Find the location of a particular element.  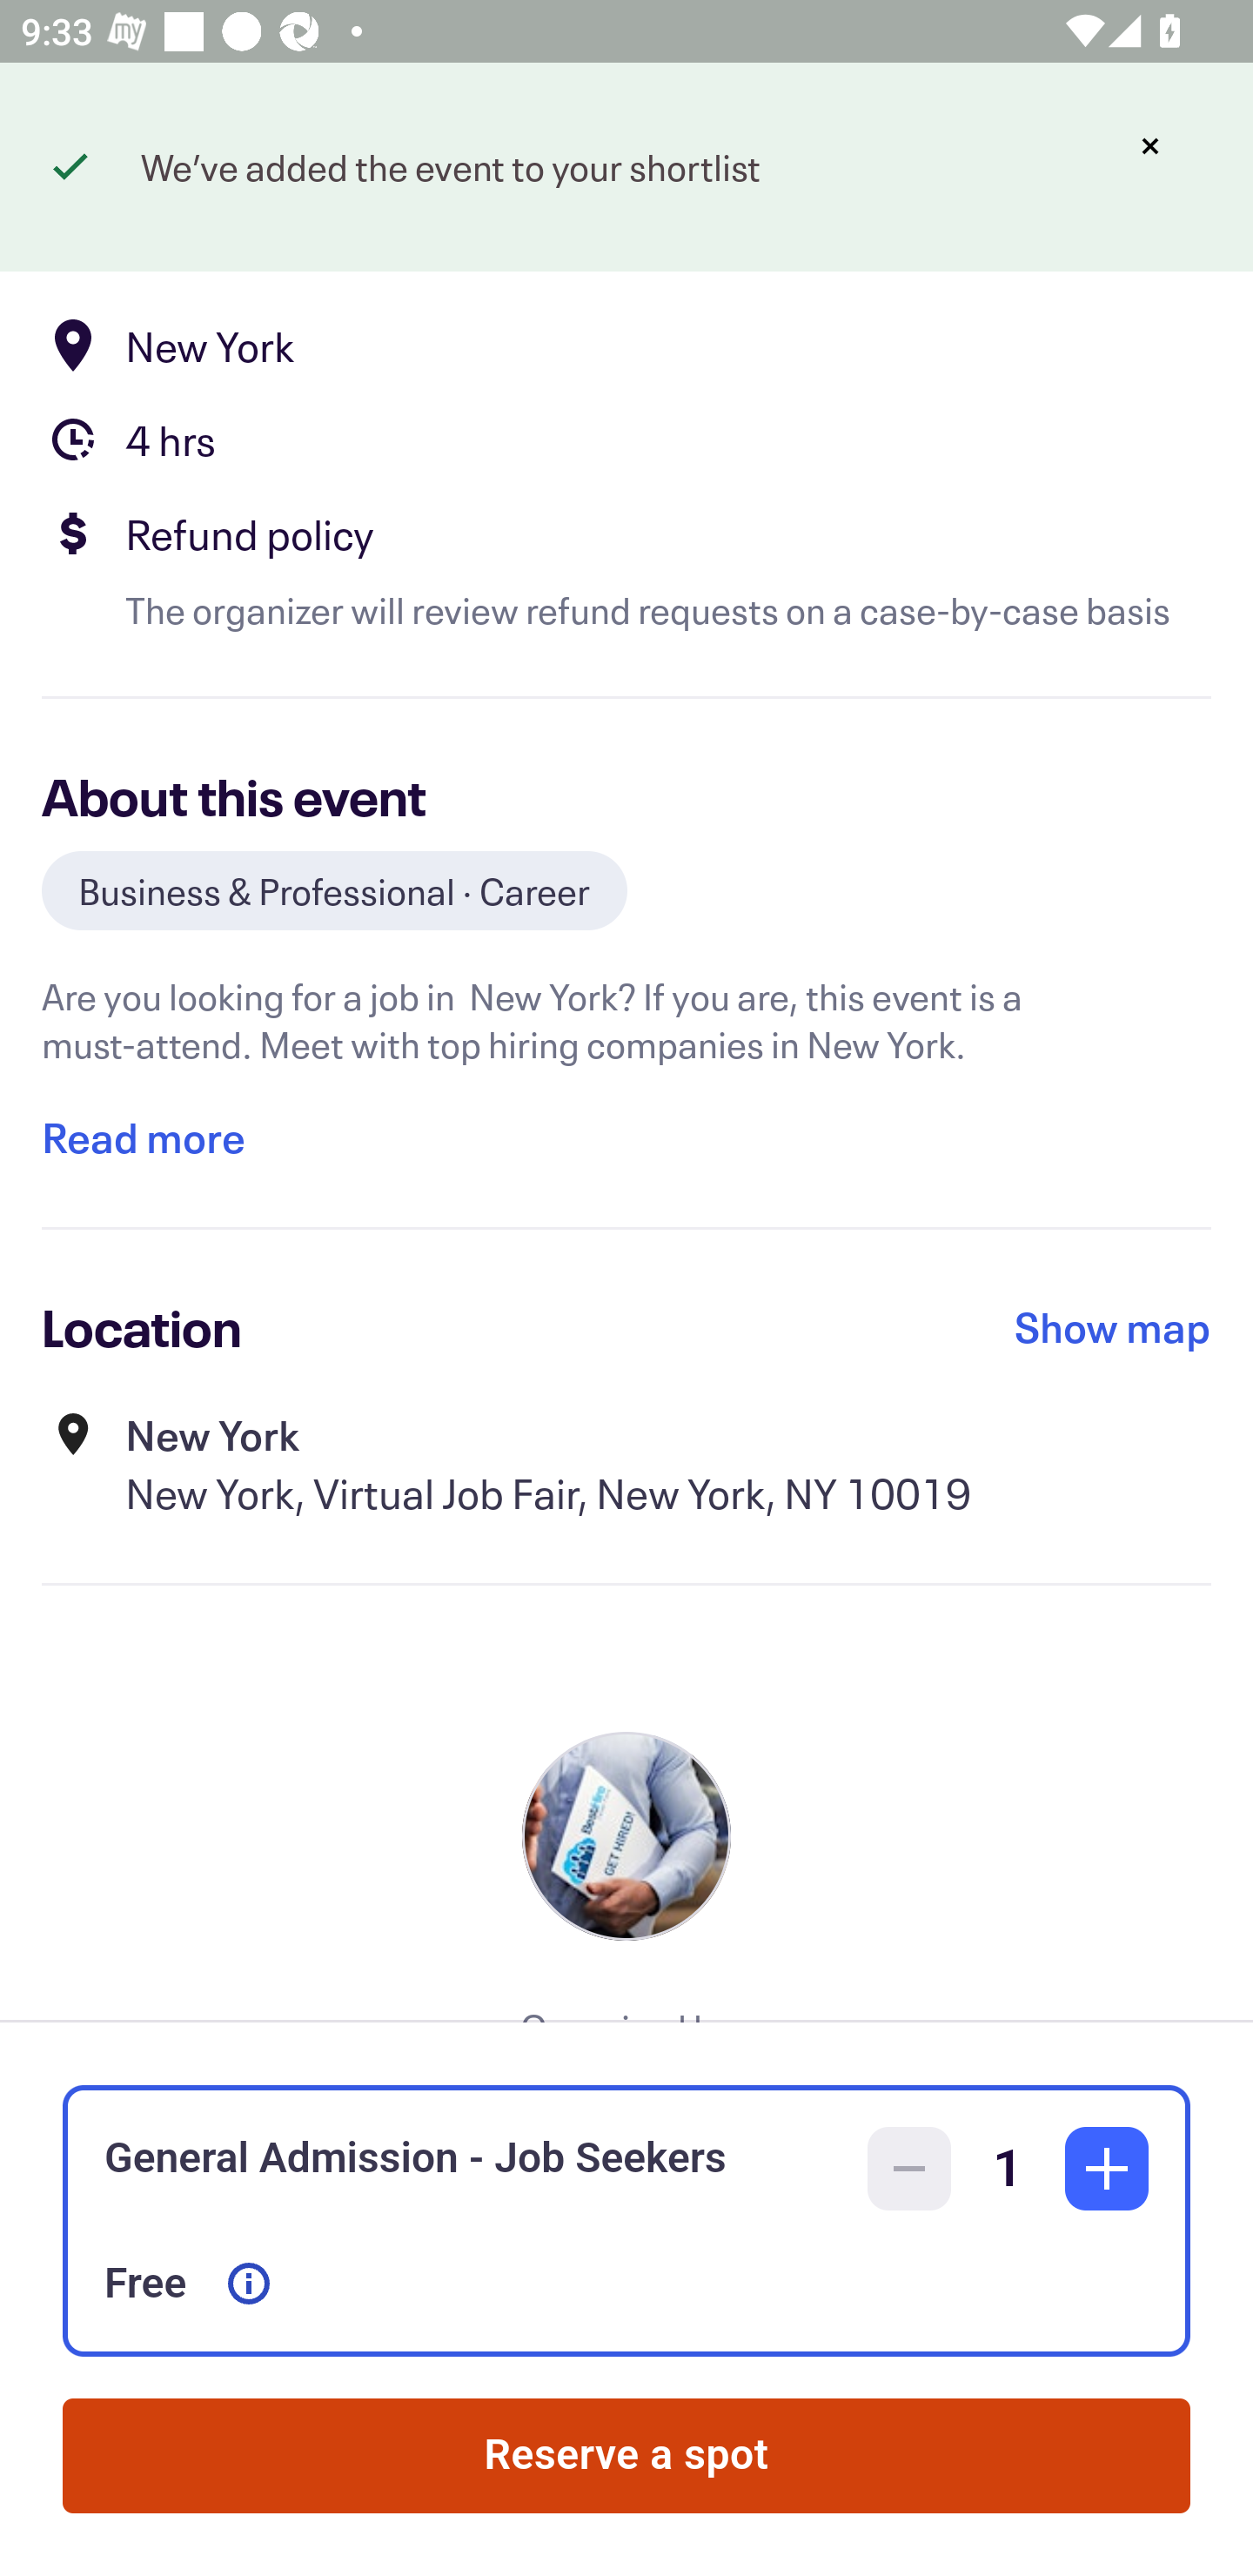

Read more is located at coordinates (143, 1137).